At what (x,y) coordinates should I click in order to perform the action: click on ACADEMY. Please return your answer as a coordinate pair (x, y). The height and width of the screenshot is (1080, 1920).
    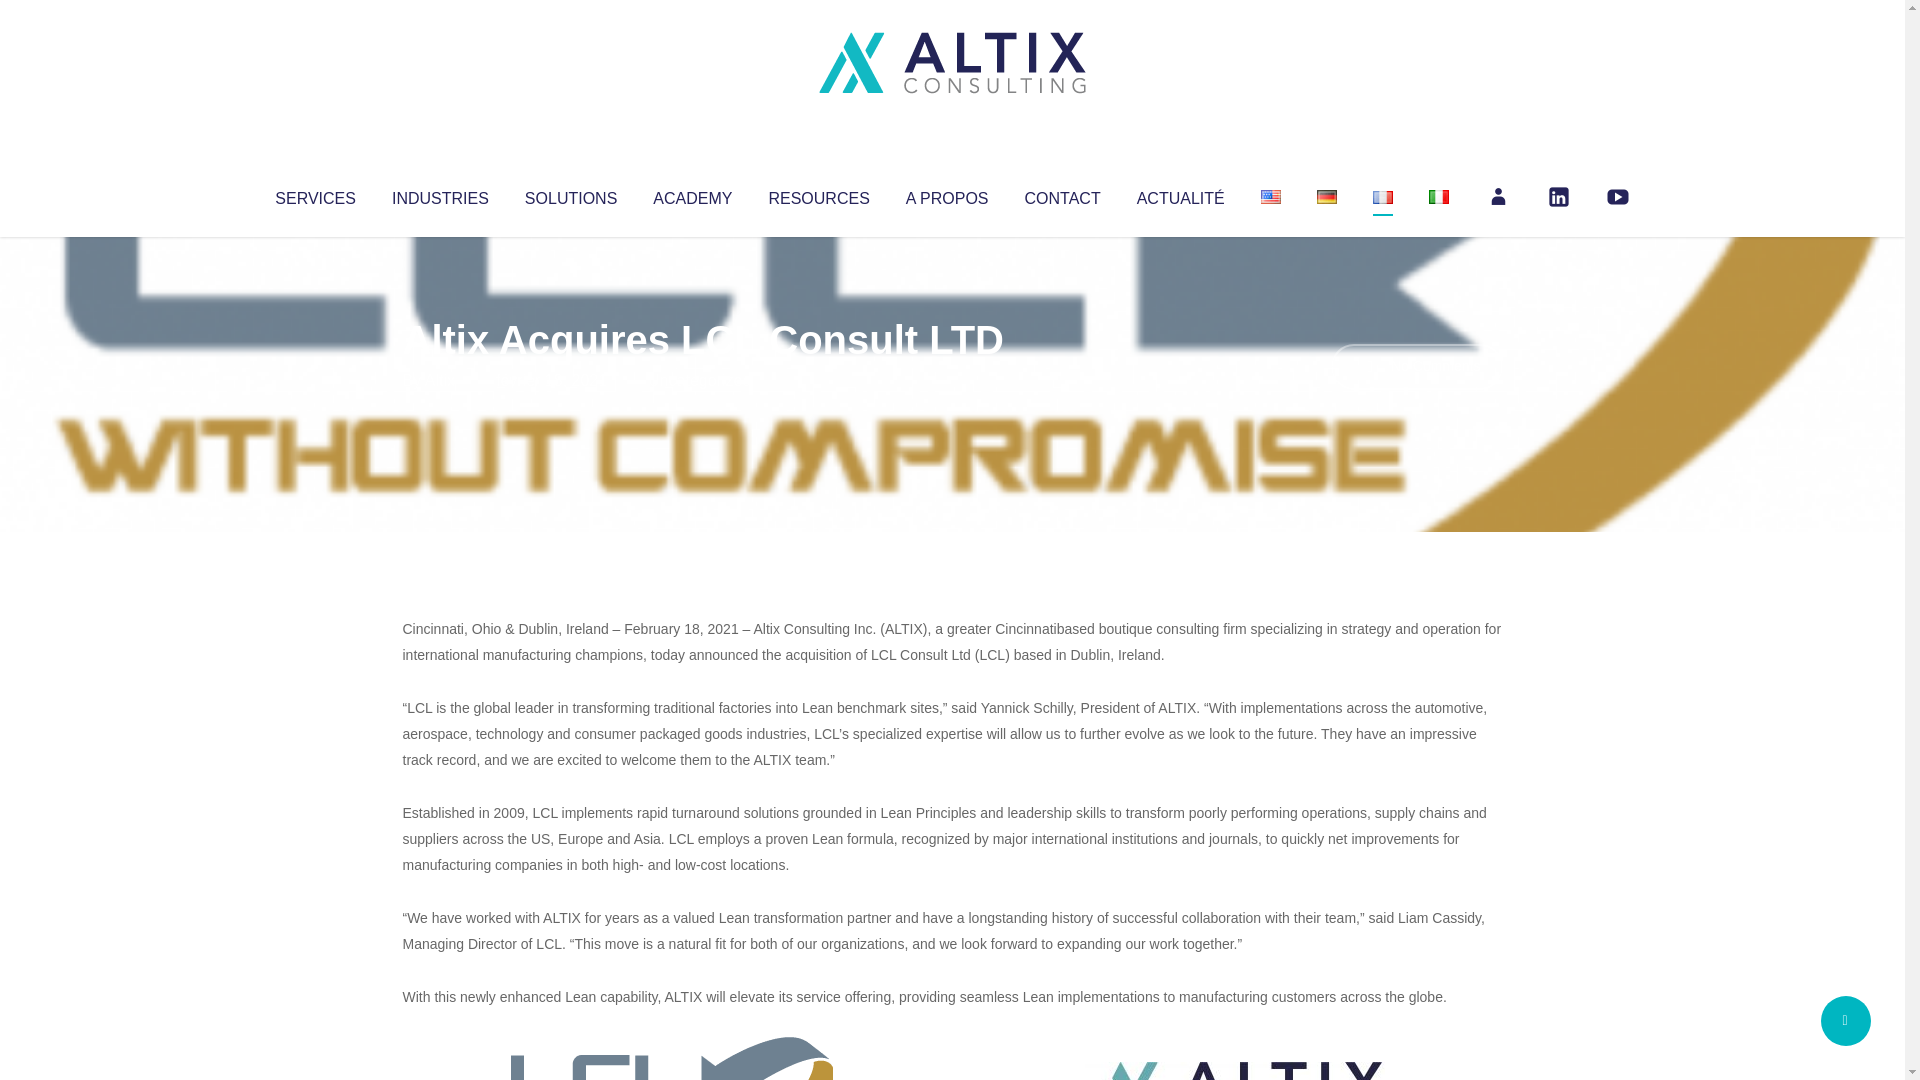
    Looking at the image, I should click on (692, 194).